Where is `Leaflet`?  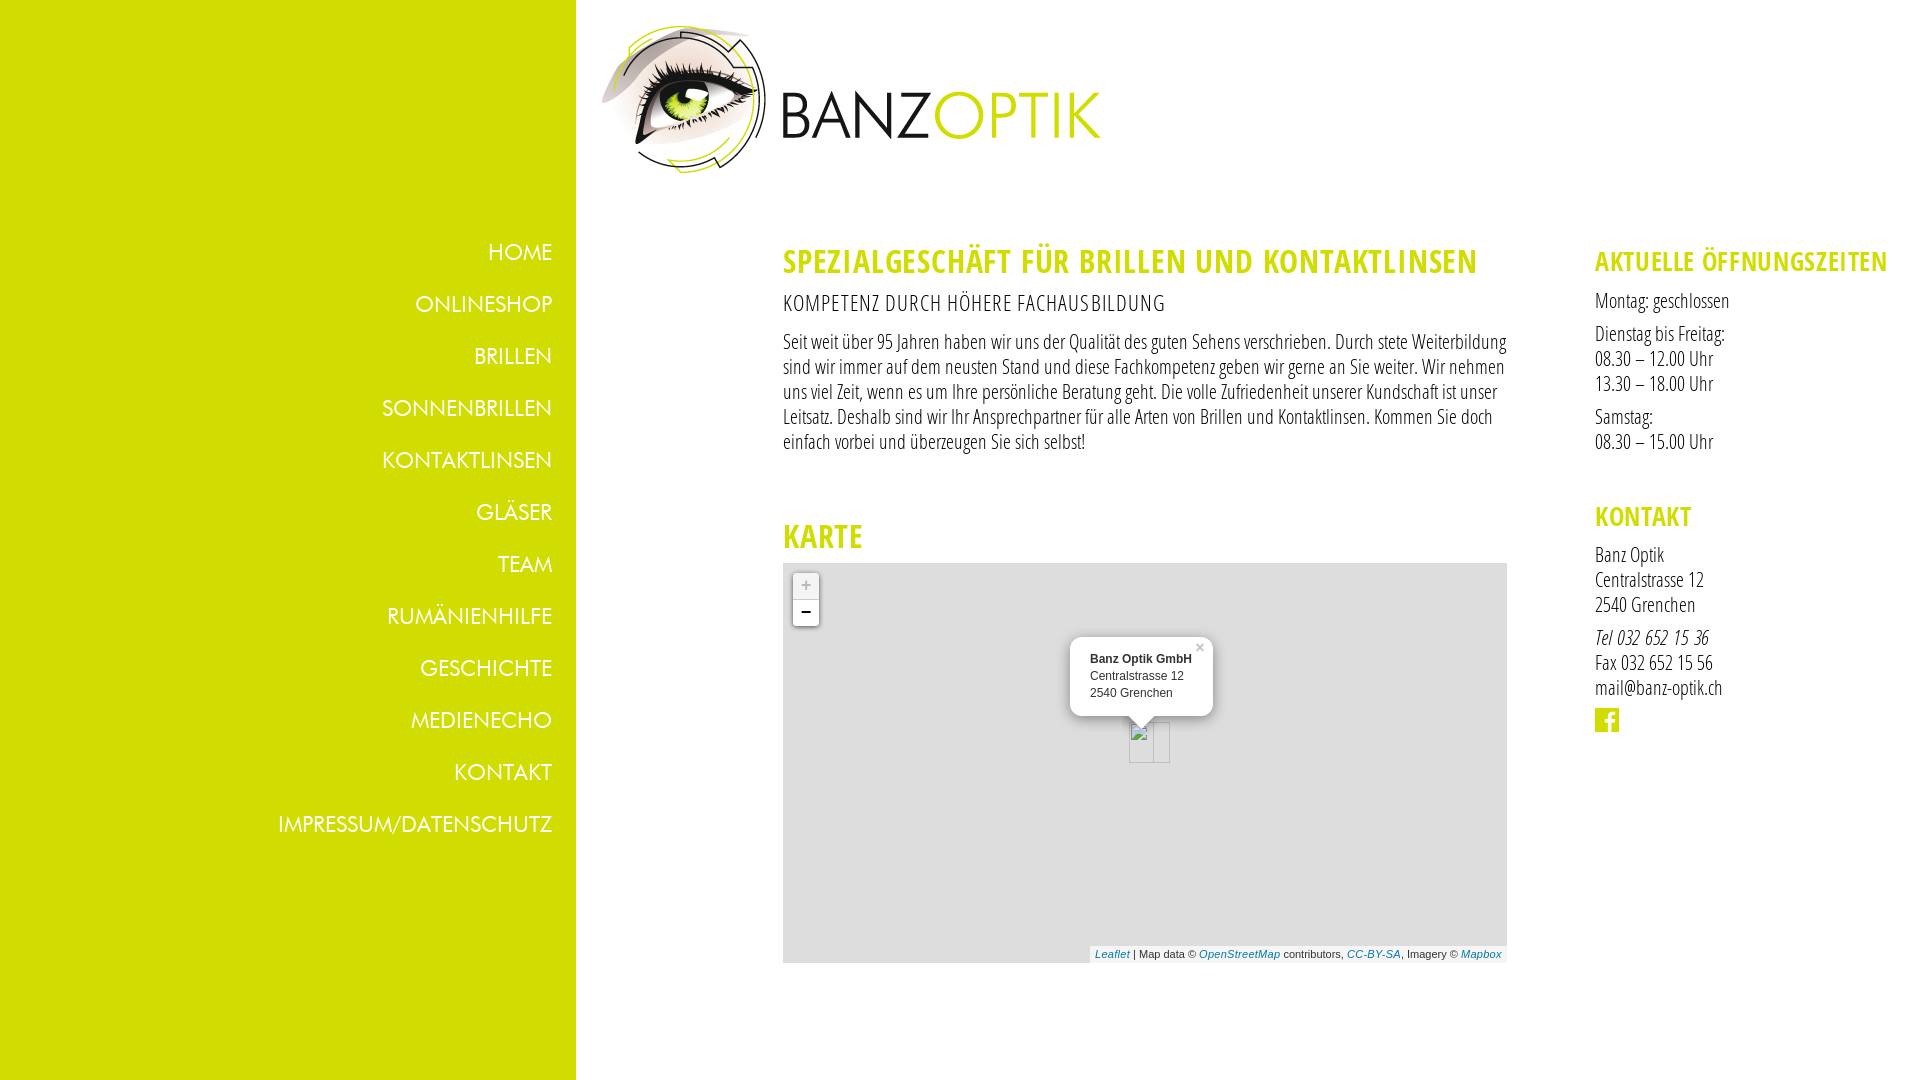 Leaflet is located at coordinates (1112, 954).